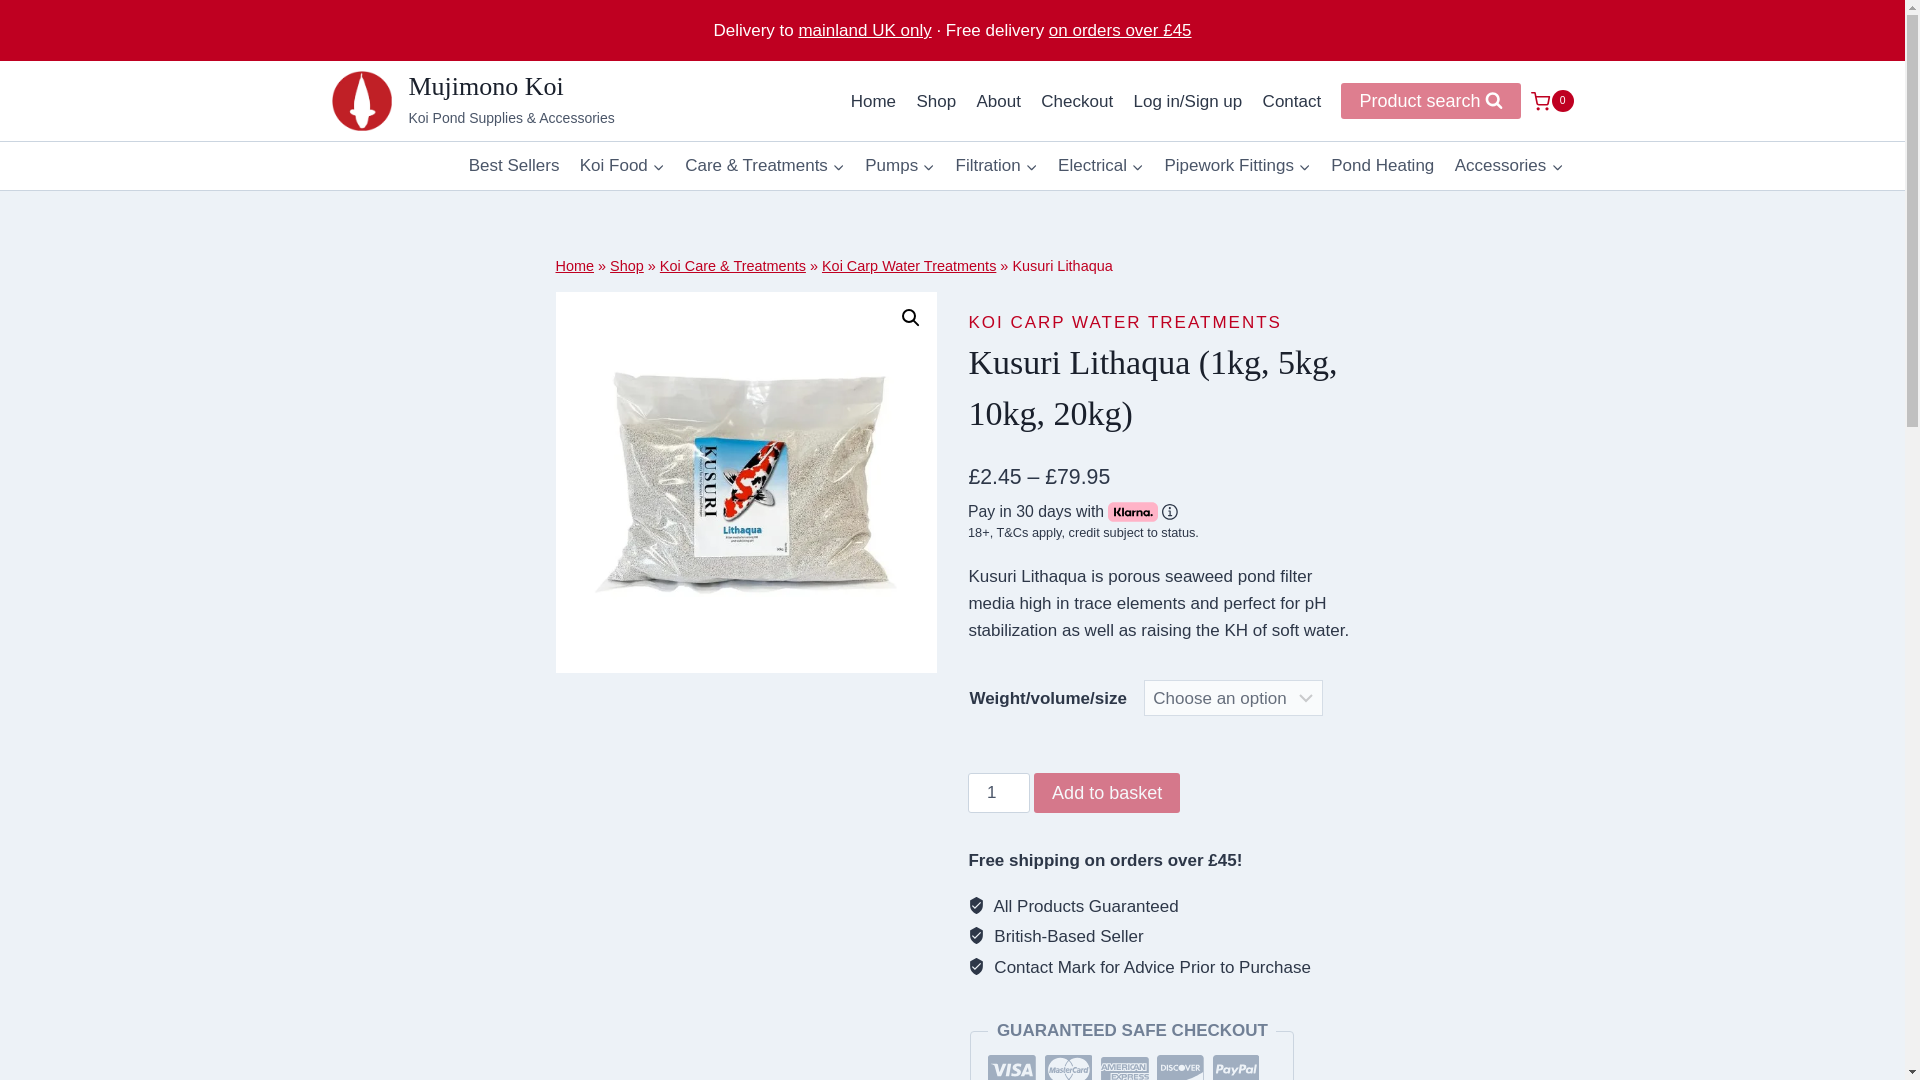 This screenshot has height=1080, width=1920. I want to click on 1, so click(998, 793).